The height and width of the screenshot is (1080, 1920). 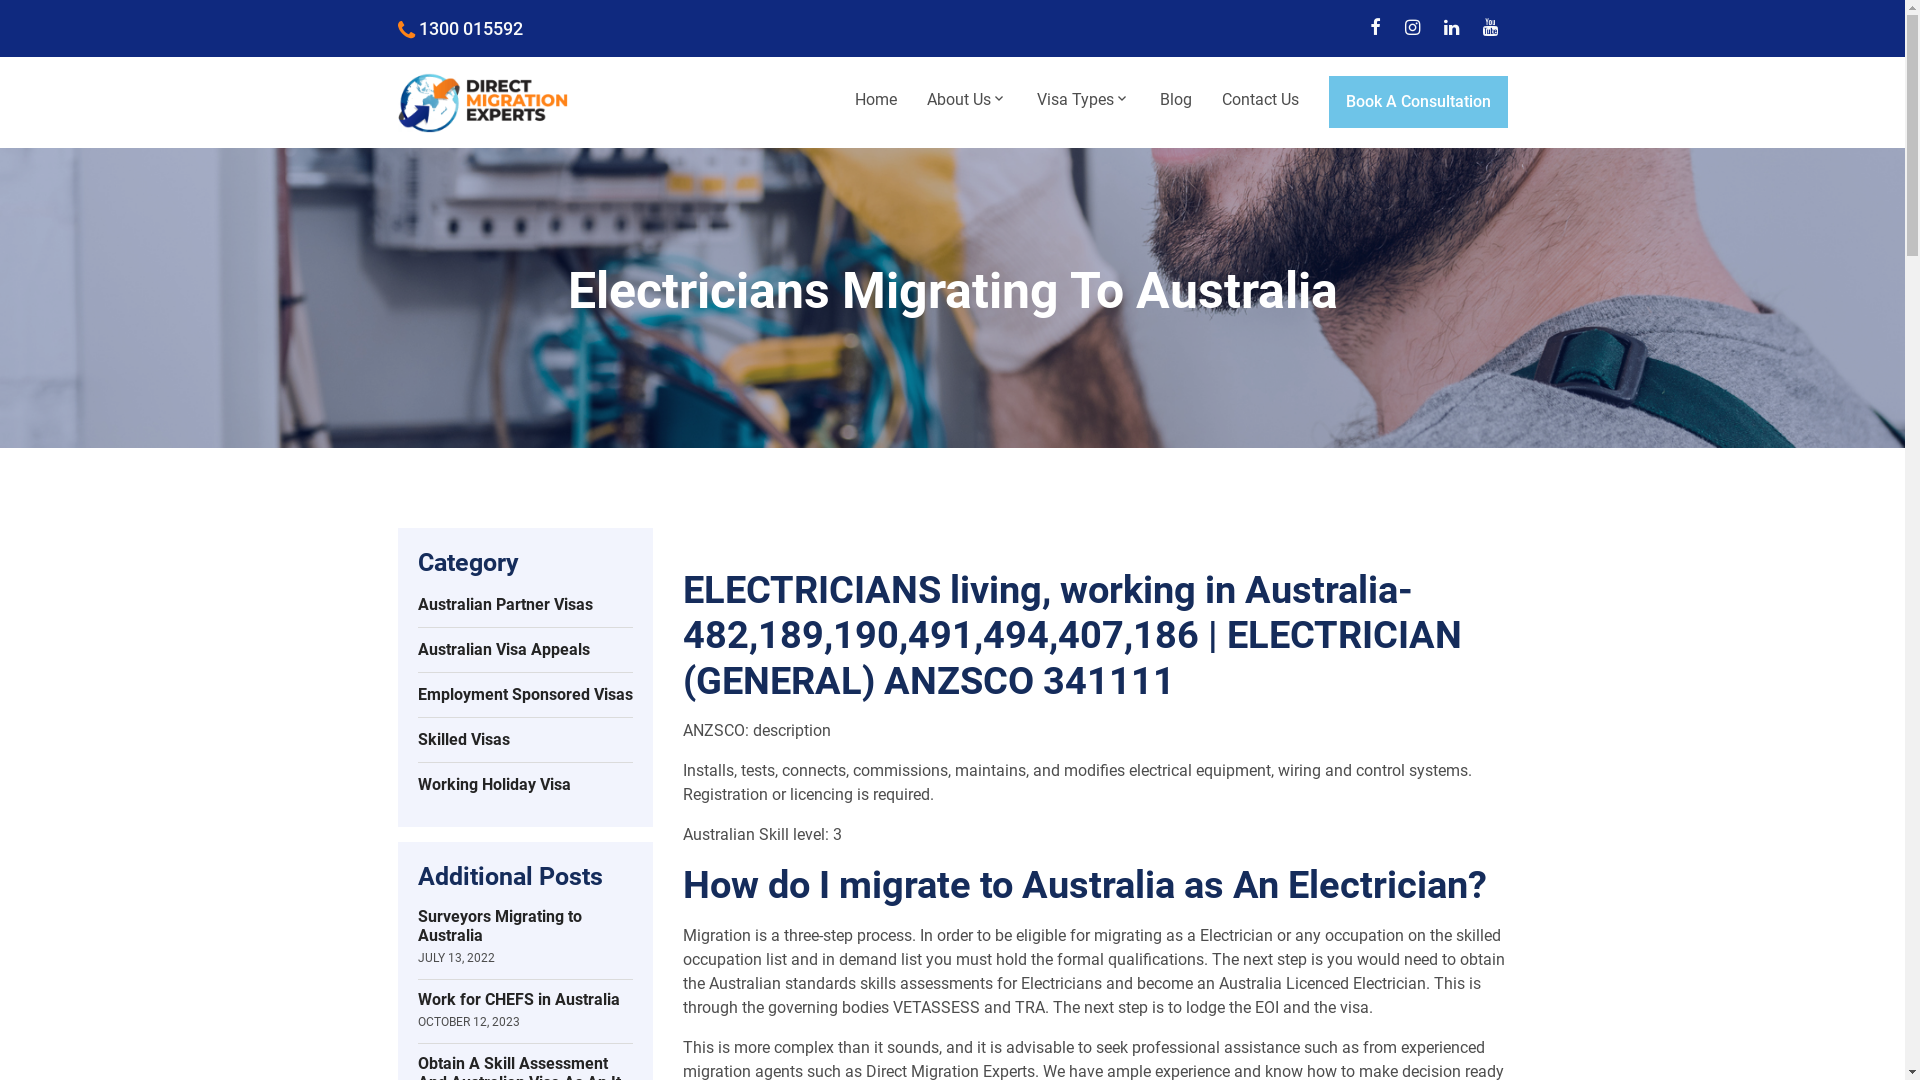 I want to click on Blog, so click(x=1175, y=100).